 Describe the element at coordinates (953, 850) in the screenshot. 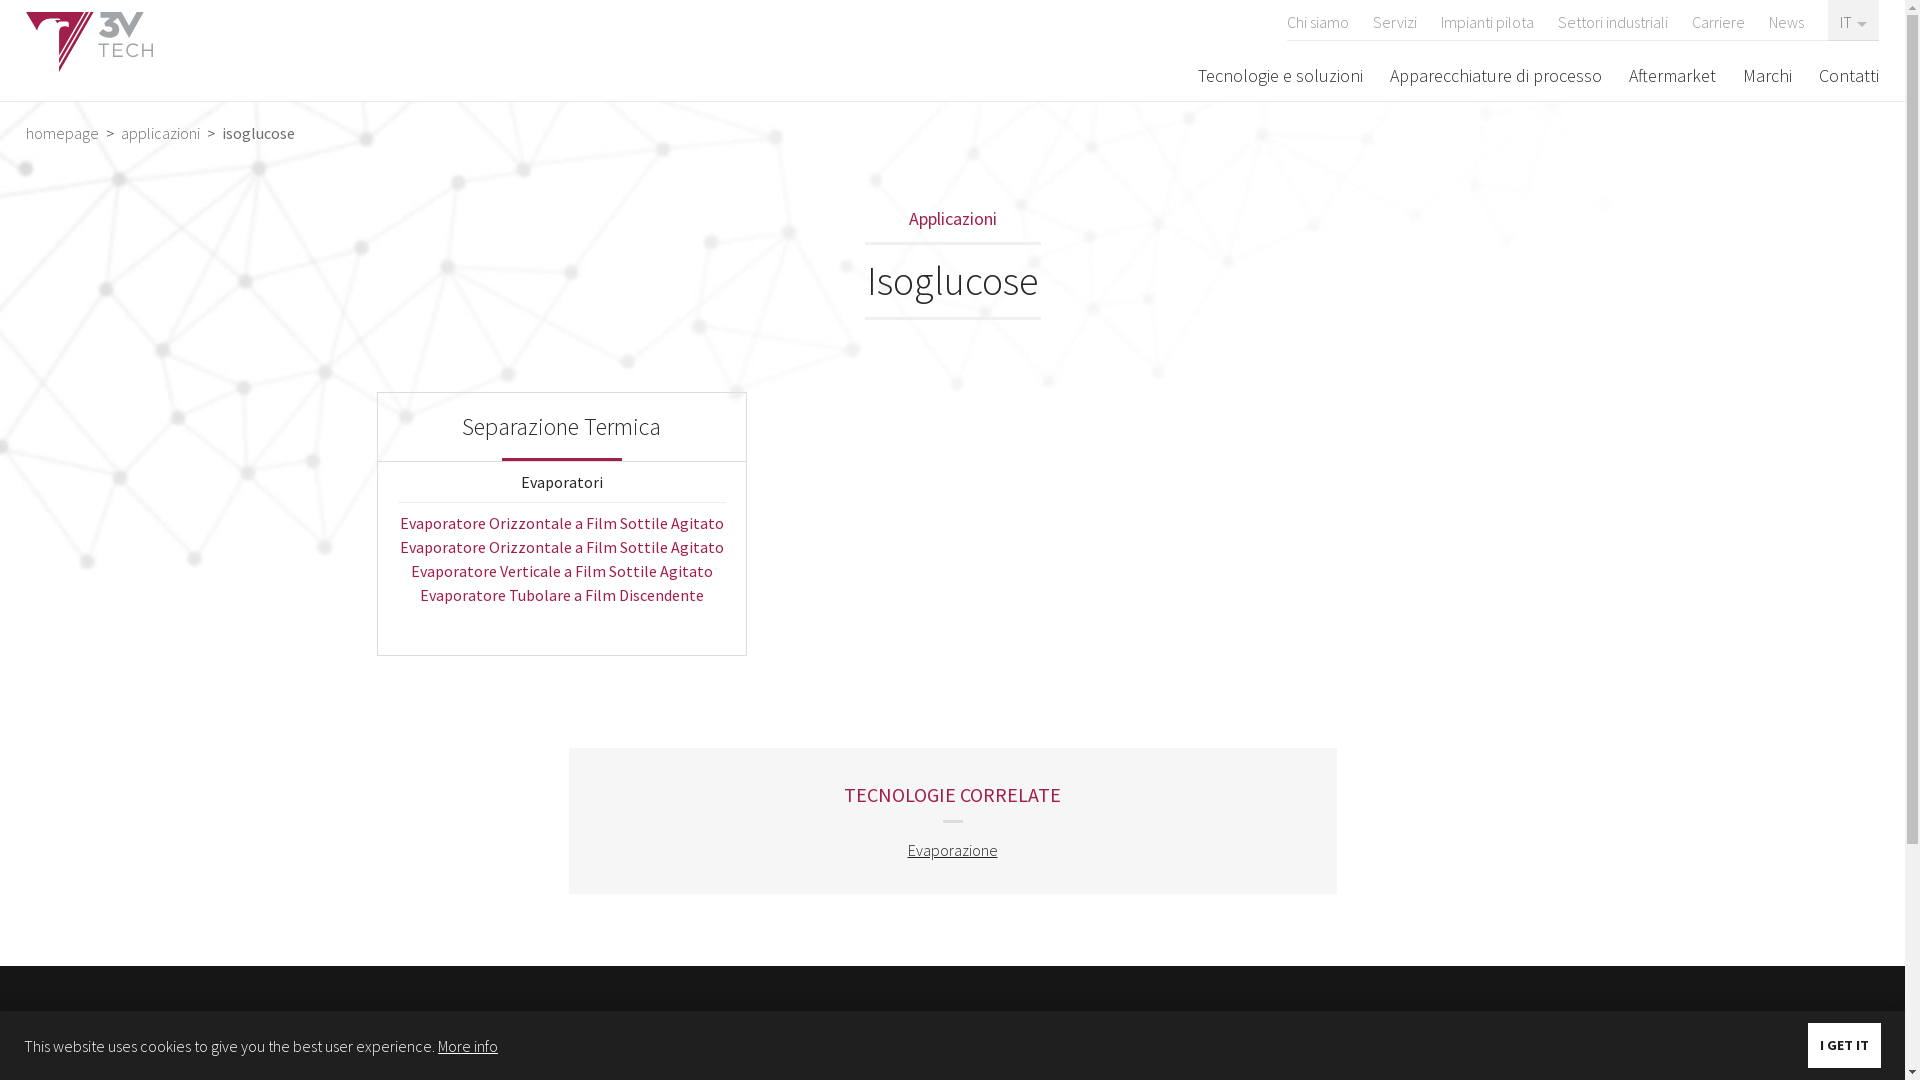

I see `Evaporazione` at that location.